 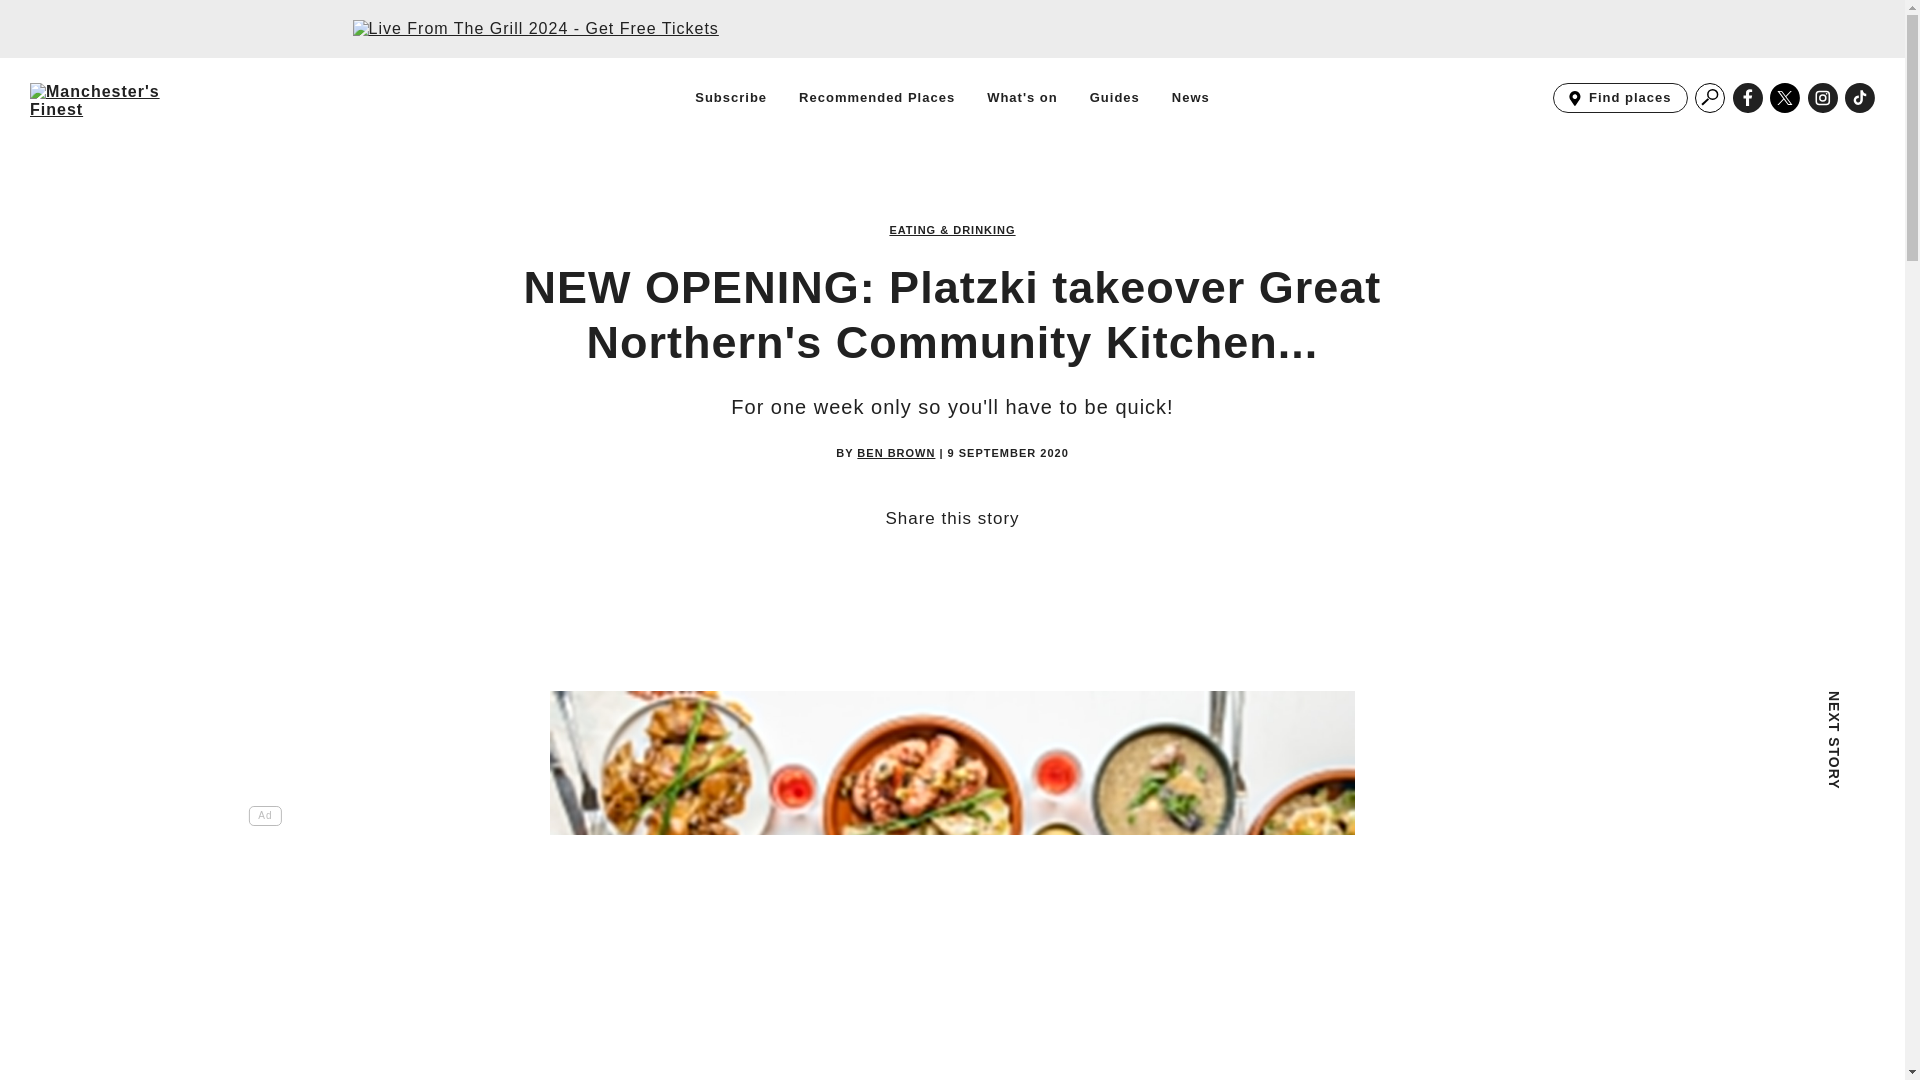 What do you see at coordinates (896, 454) in the screenshot?
I see `Subscribe` at bounding box center [896, 454].